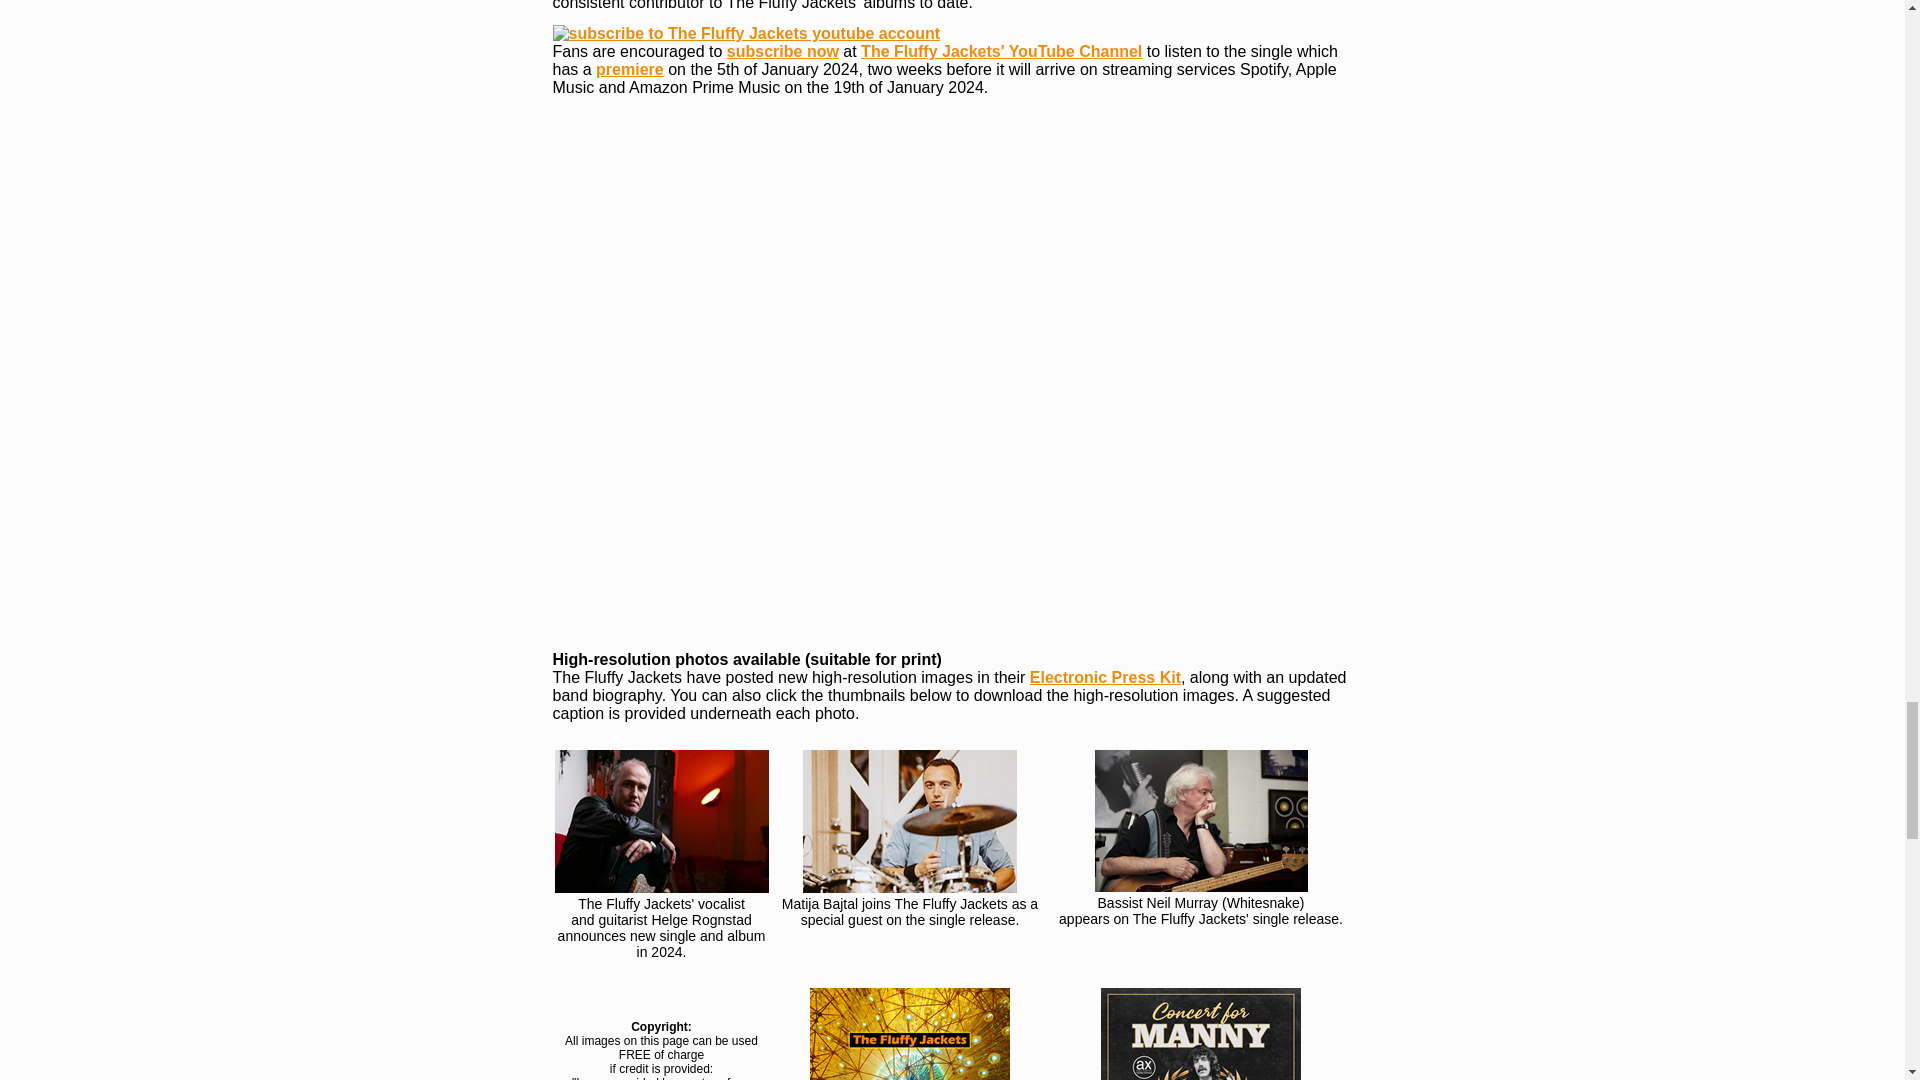 Image resolution: width=1920 pixels, height=1080 pixels. Describe the element at coordinates (746, 34) in the screenshot. I see `Subscribe` at that location.